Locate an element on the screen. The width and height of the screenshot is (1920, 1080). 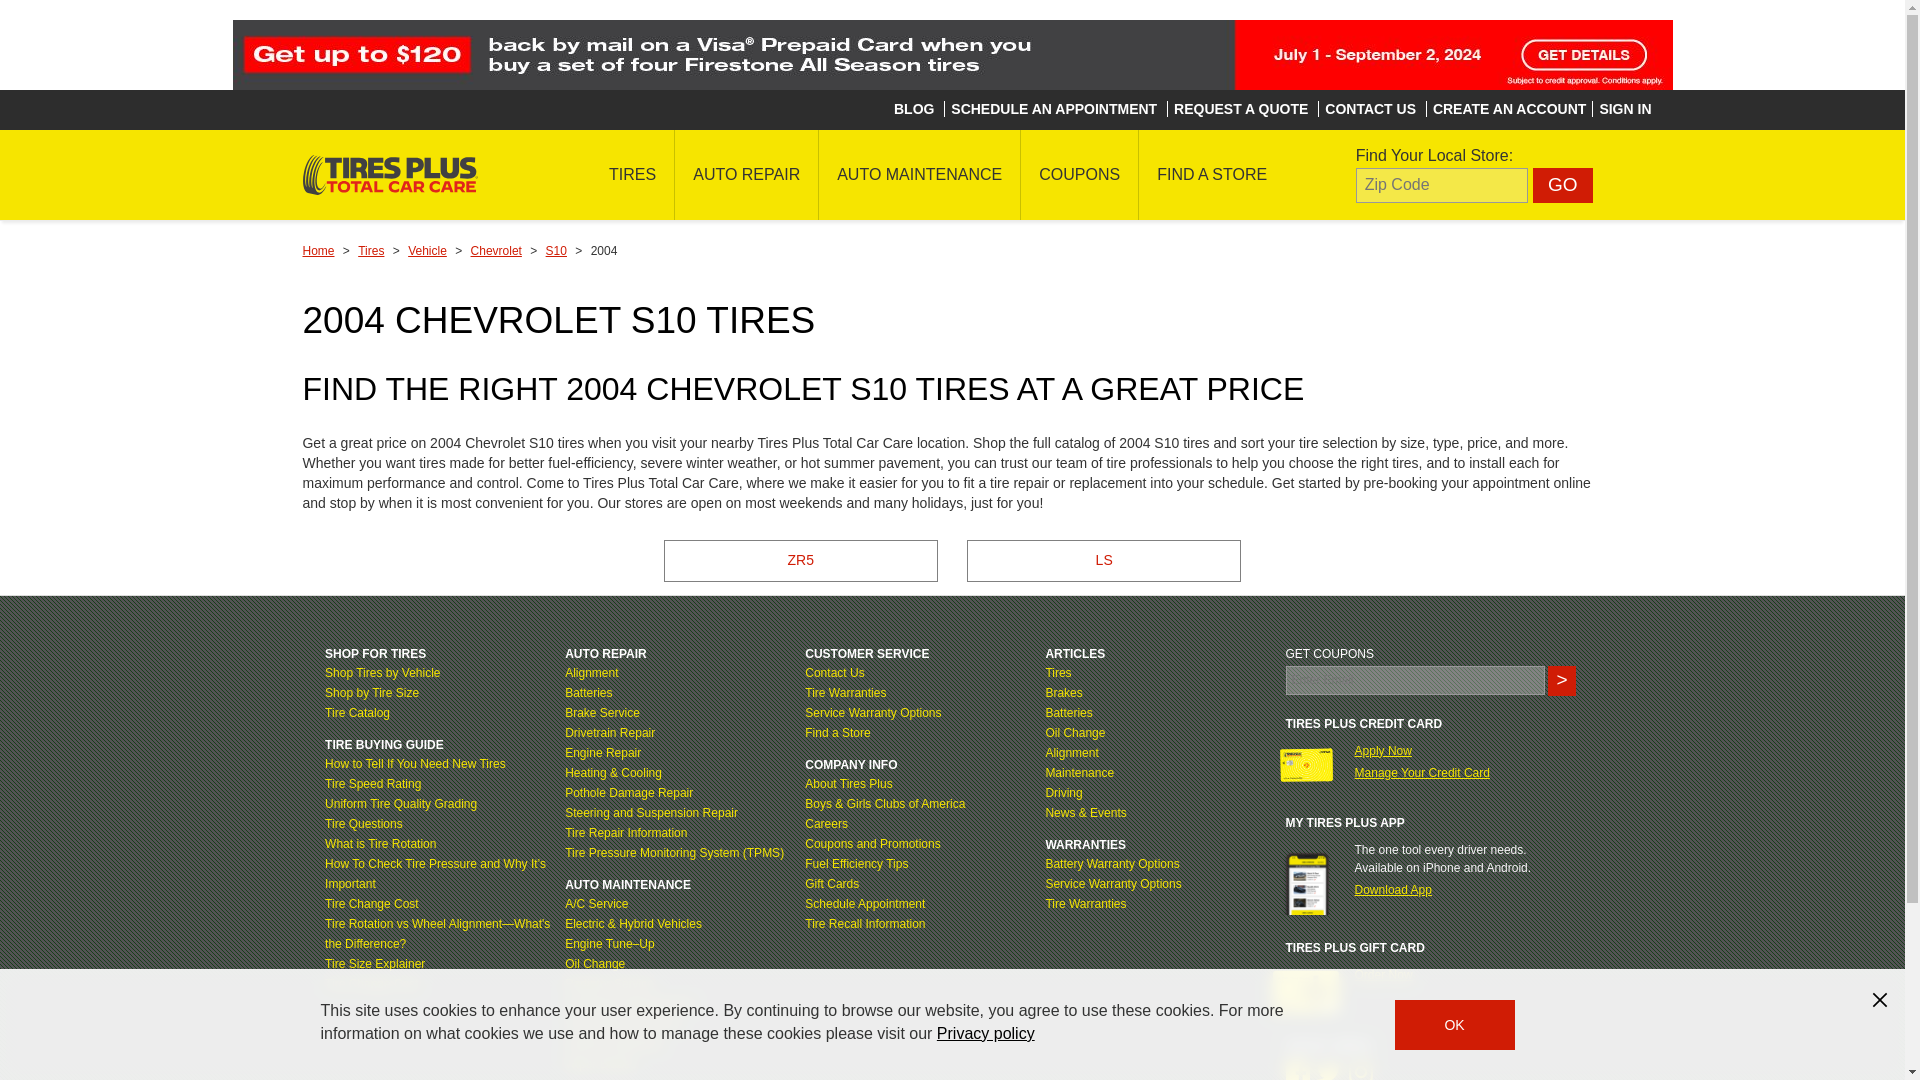
CREATE AN ACCOUNT is located at coordinates (1508, 108).